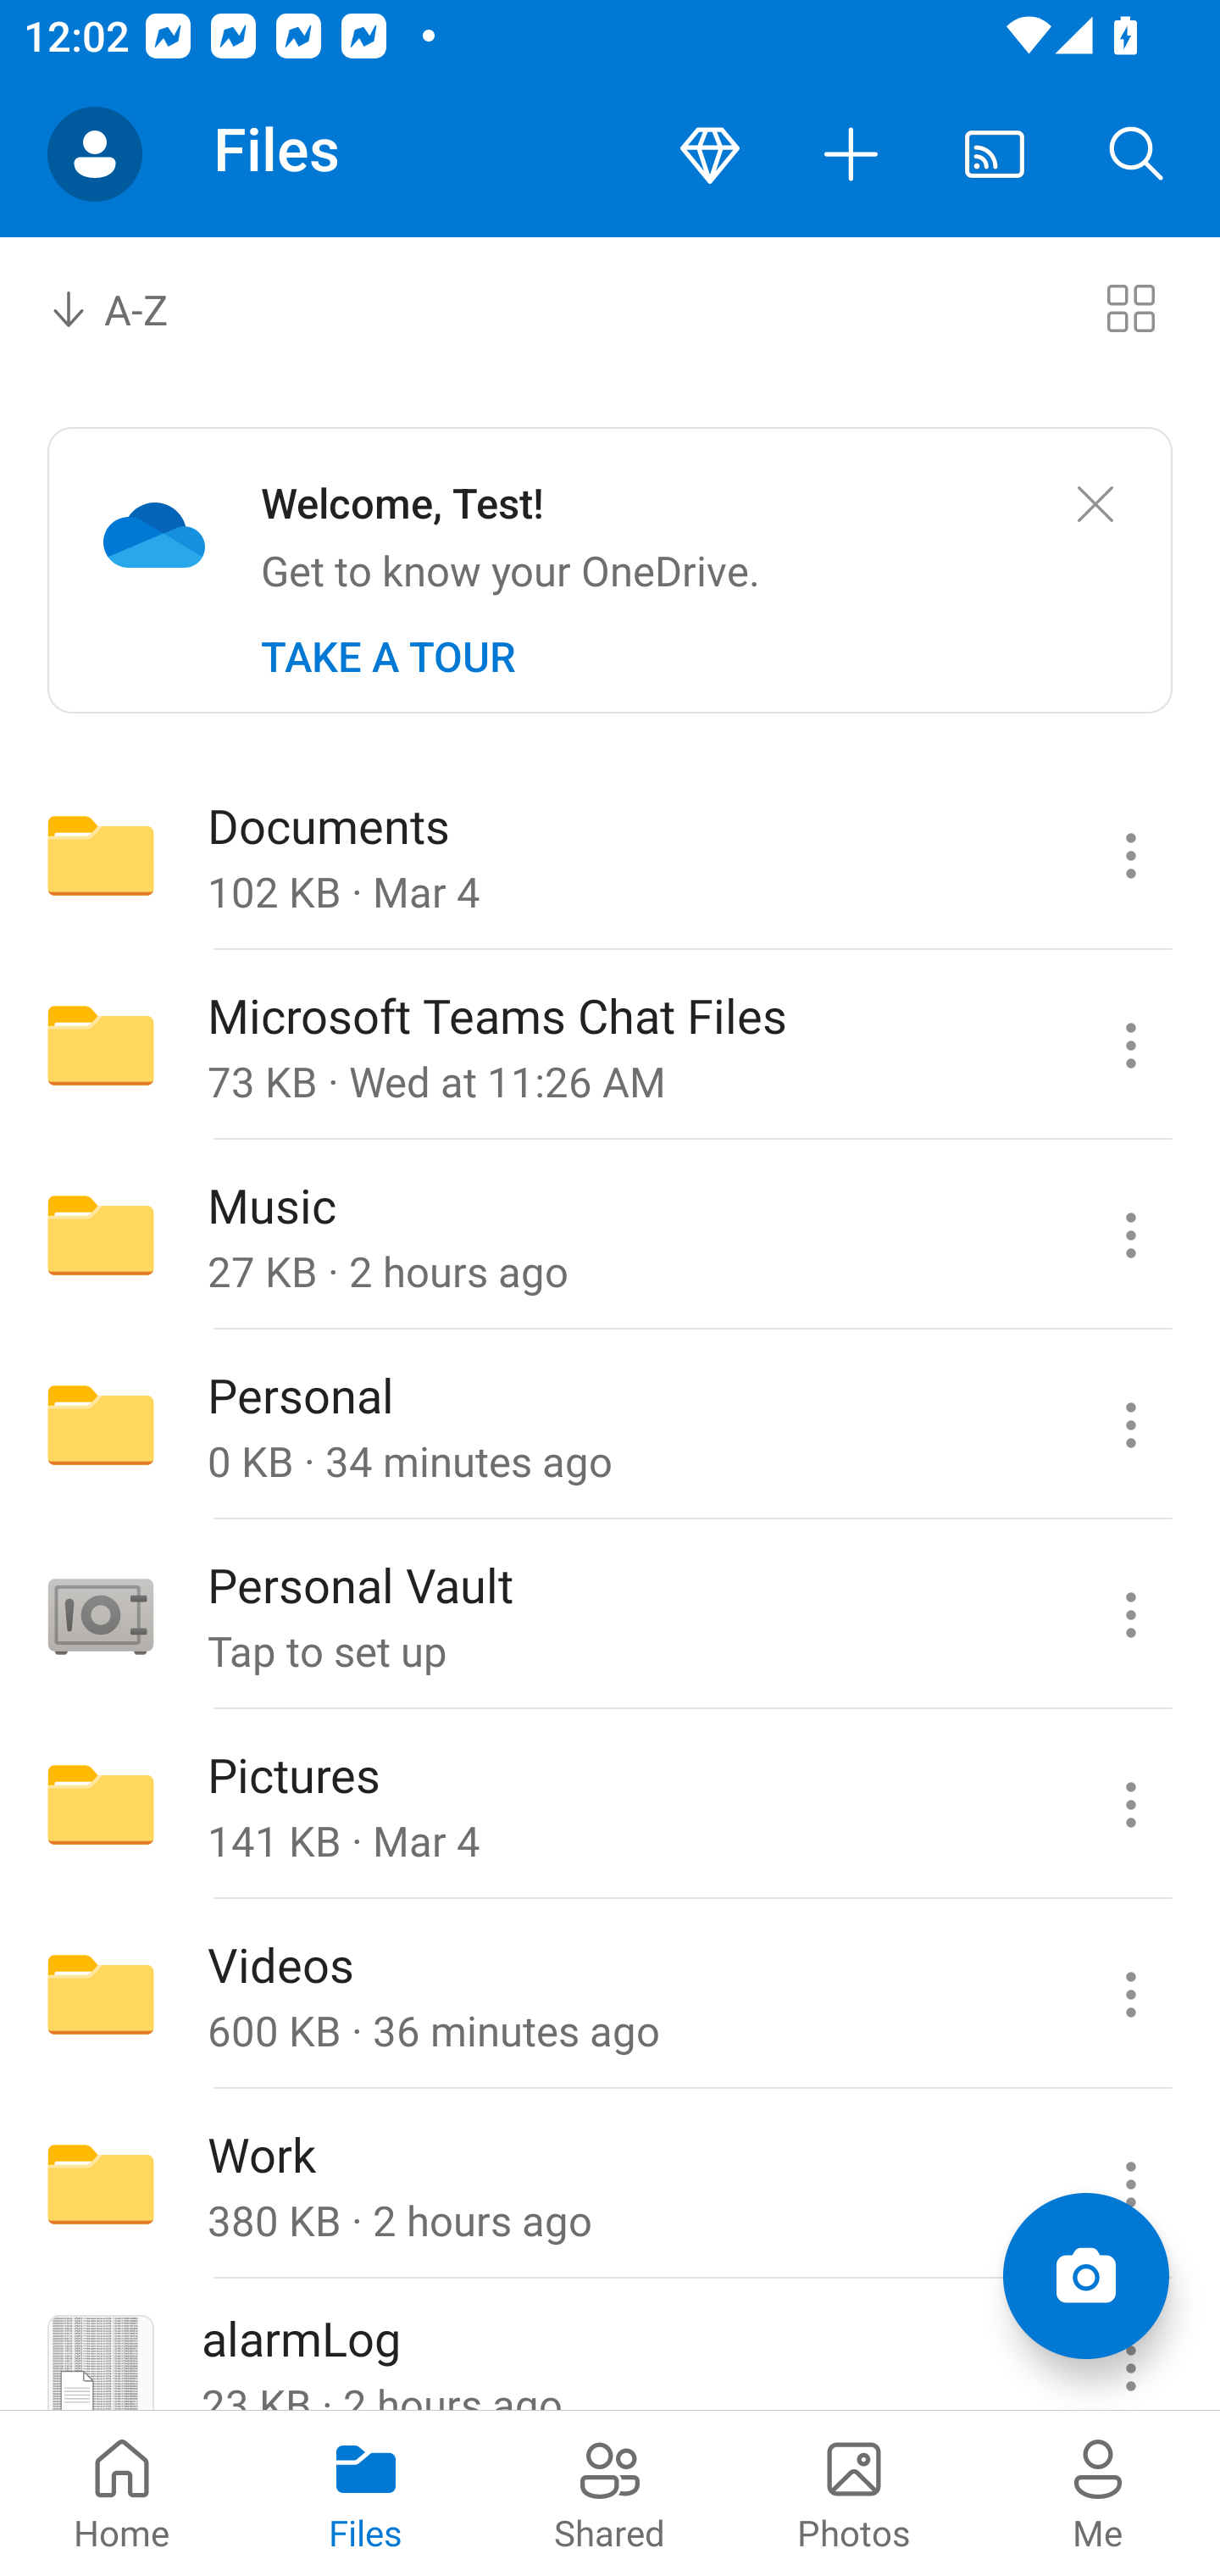 The width and height of the screenshot is (1220, 2576). I want to click on A-Z Sort by combo box, sort by name, A to Z, so click(132, 307).